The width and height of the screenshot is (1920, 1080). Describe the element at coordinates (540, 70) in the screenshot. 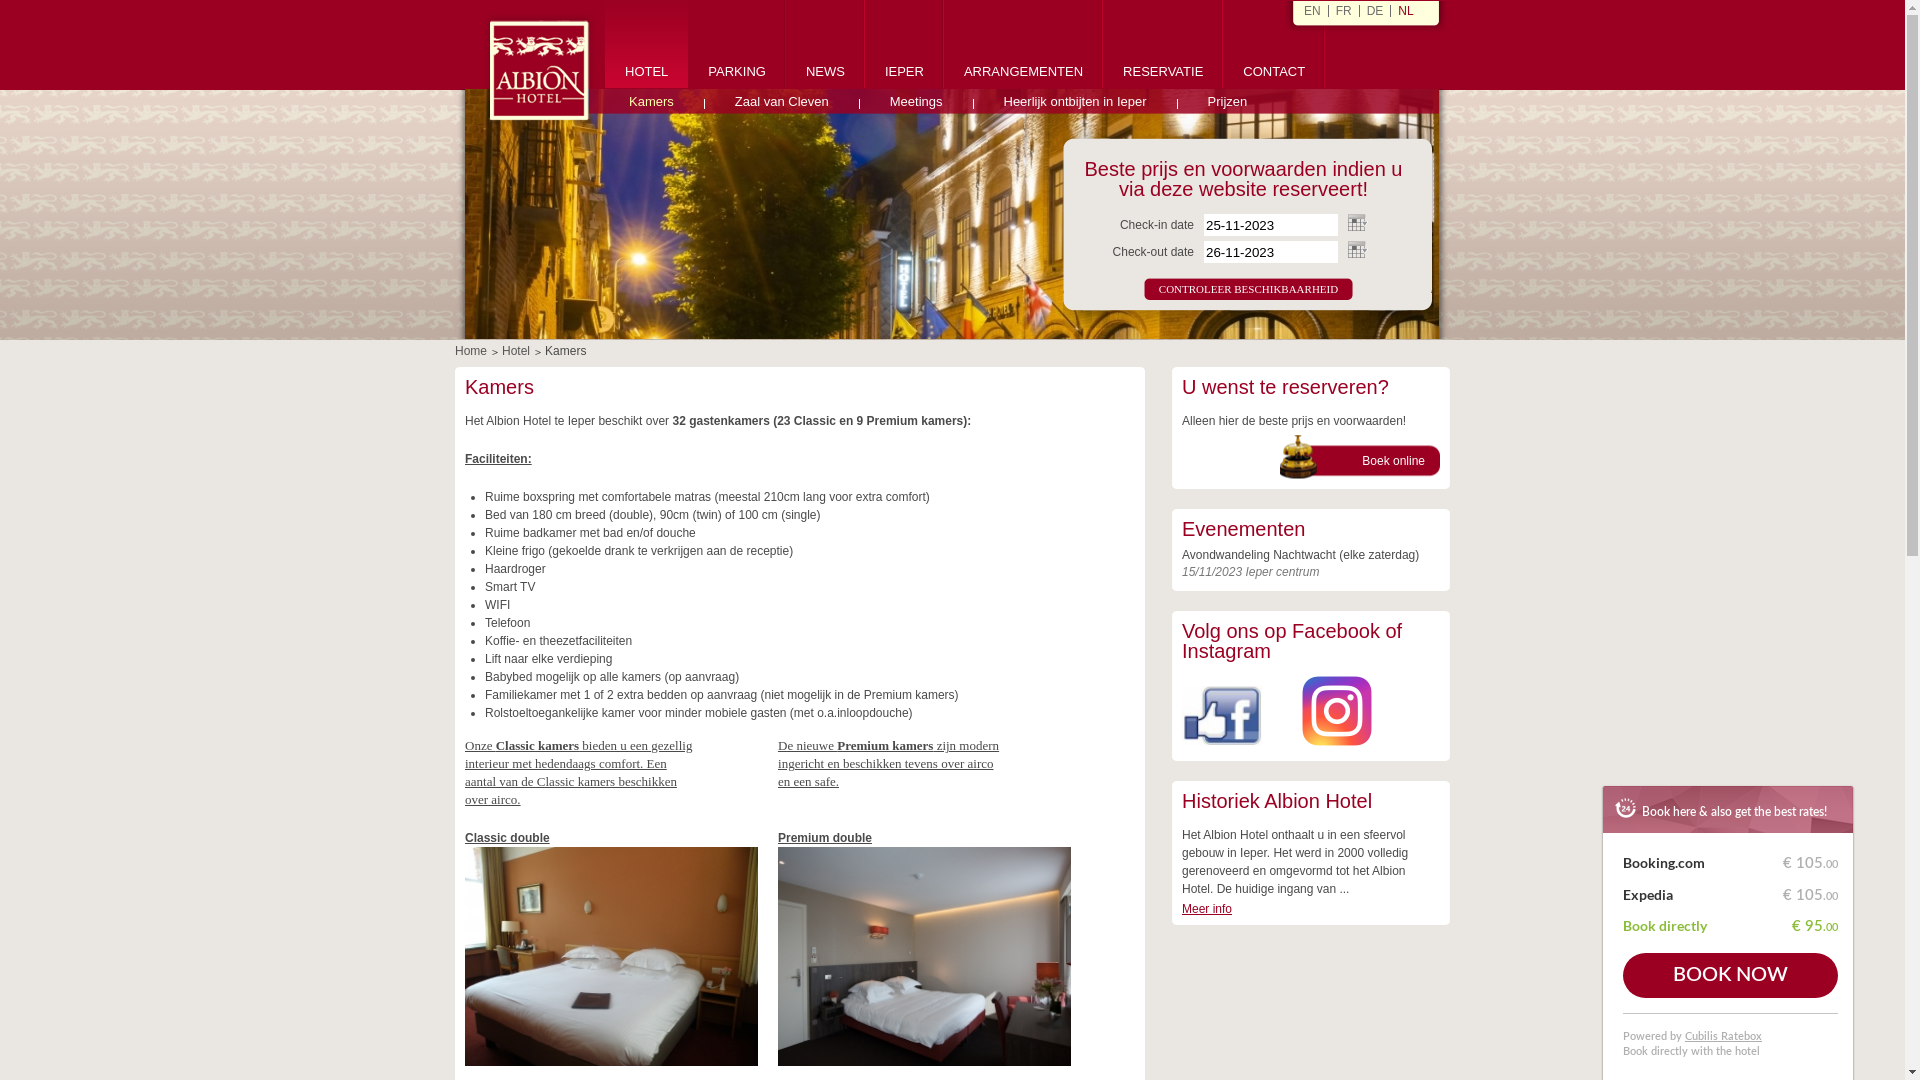

I see `Albion Hotel Ypres` at that location.